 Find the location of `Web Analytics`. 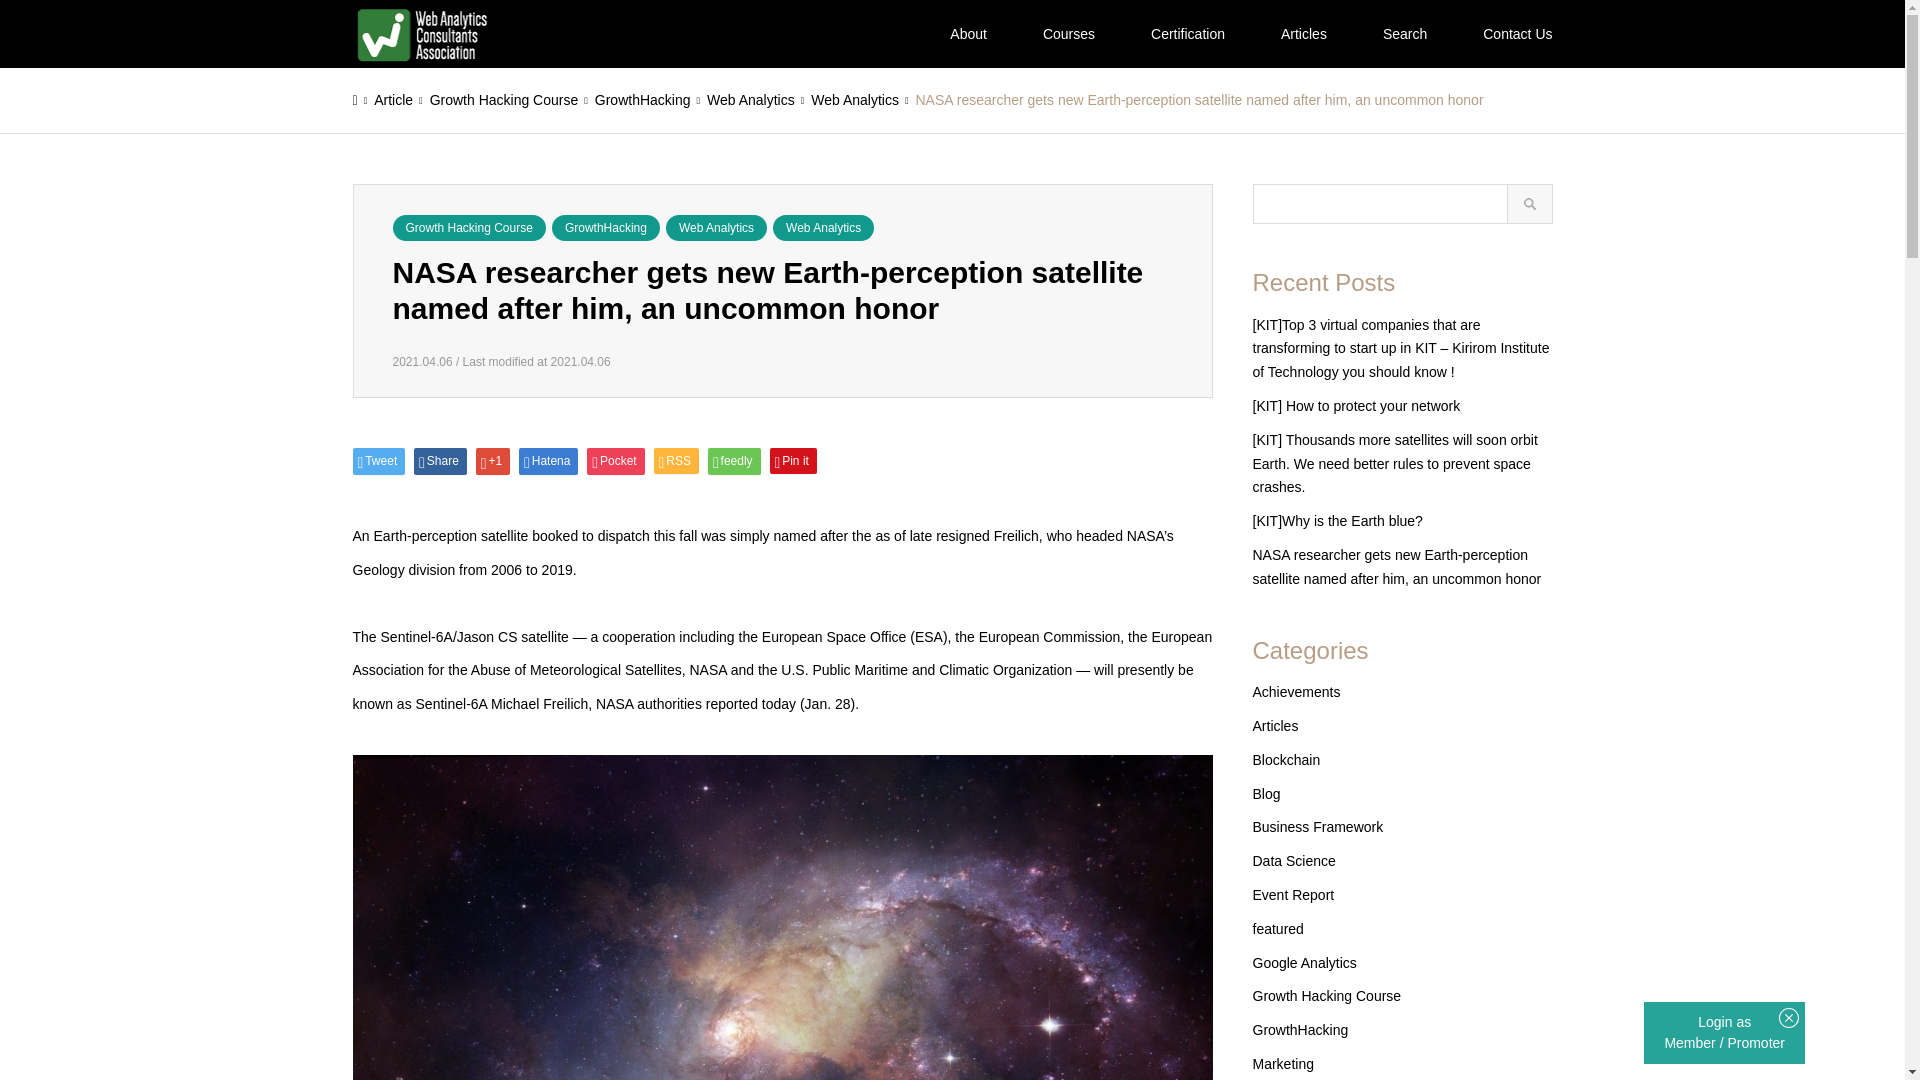

Web Analytics is located at coordinates (854, 100).